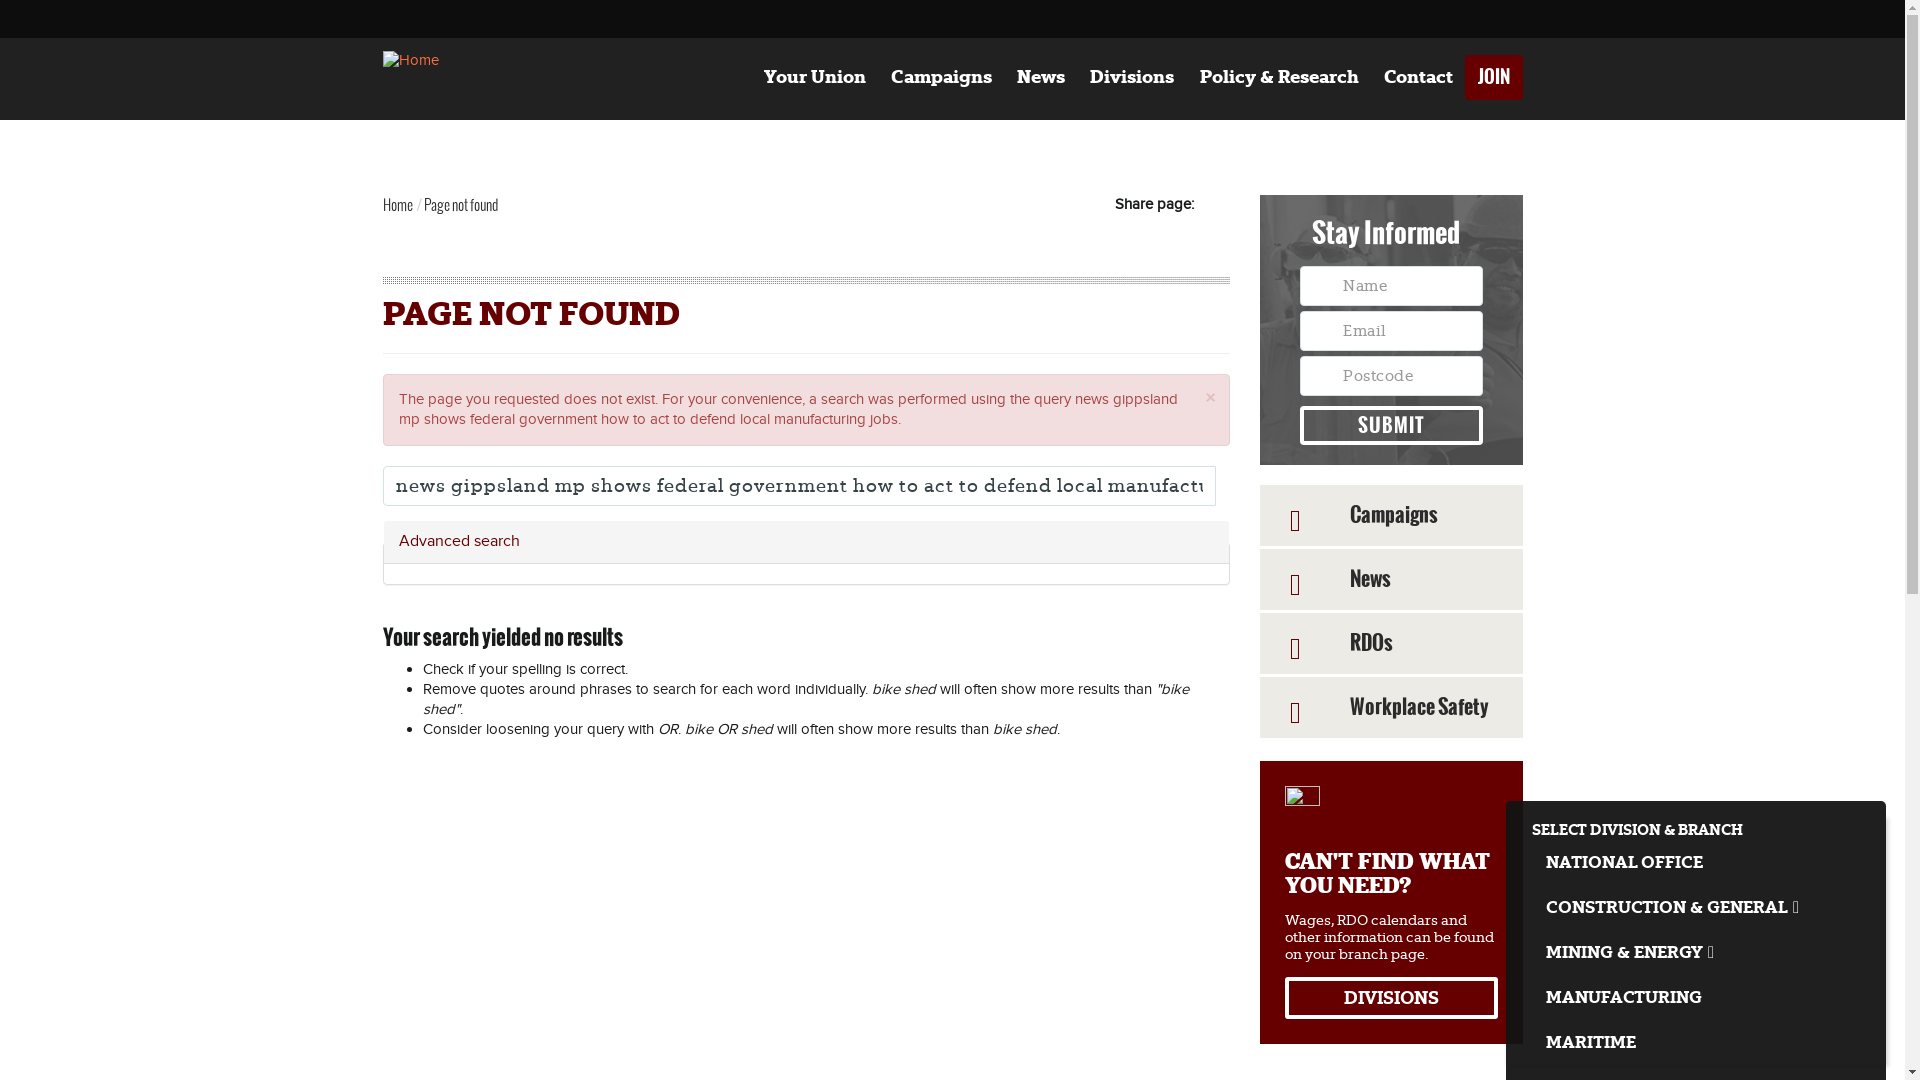 This screenshot has height=1080, width=1920. Describe the element at coordinates (1696, 1042) in the screenshot. I see `MARITIME` at that location.